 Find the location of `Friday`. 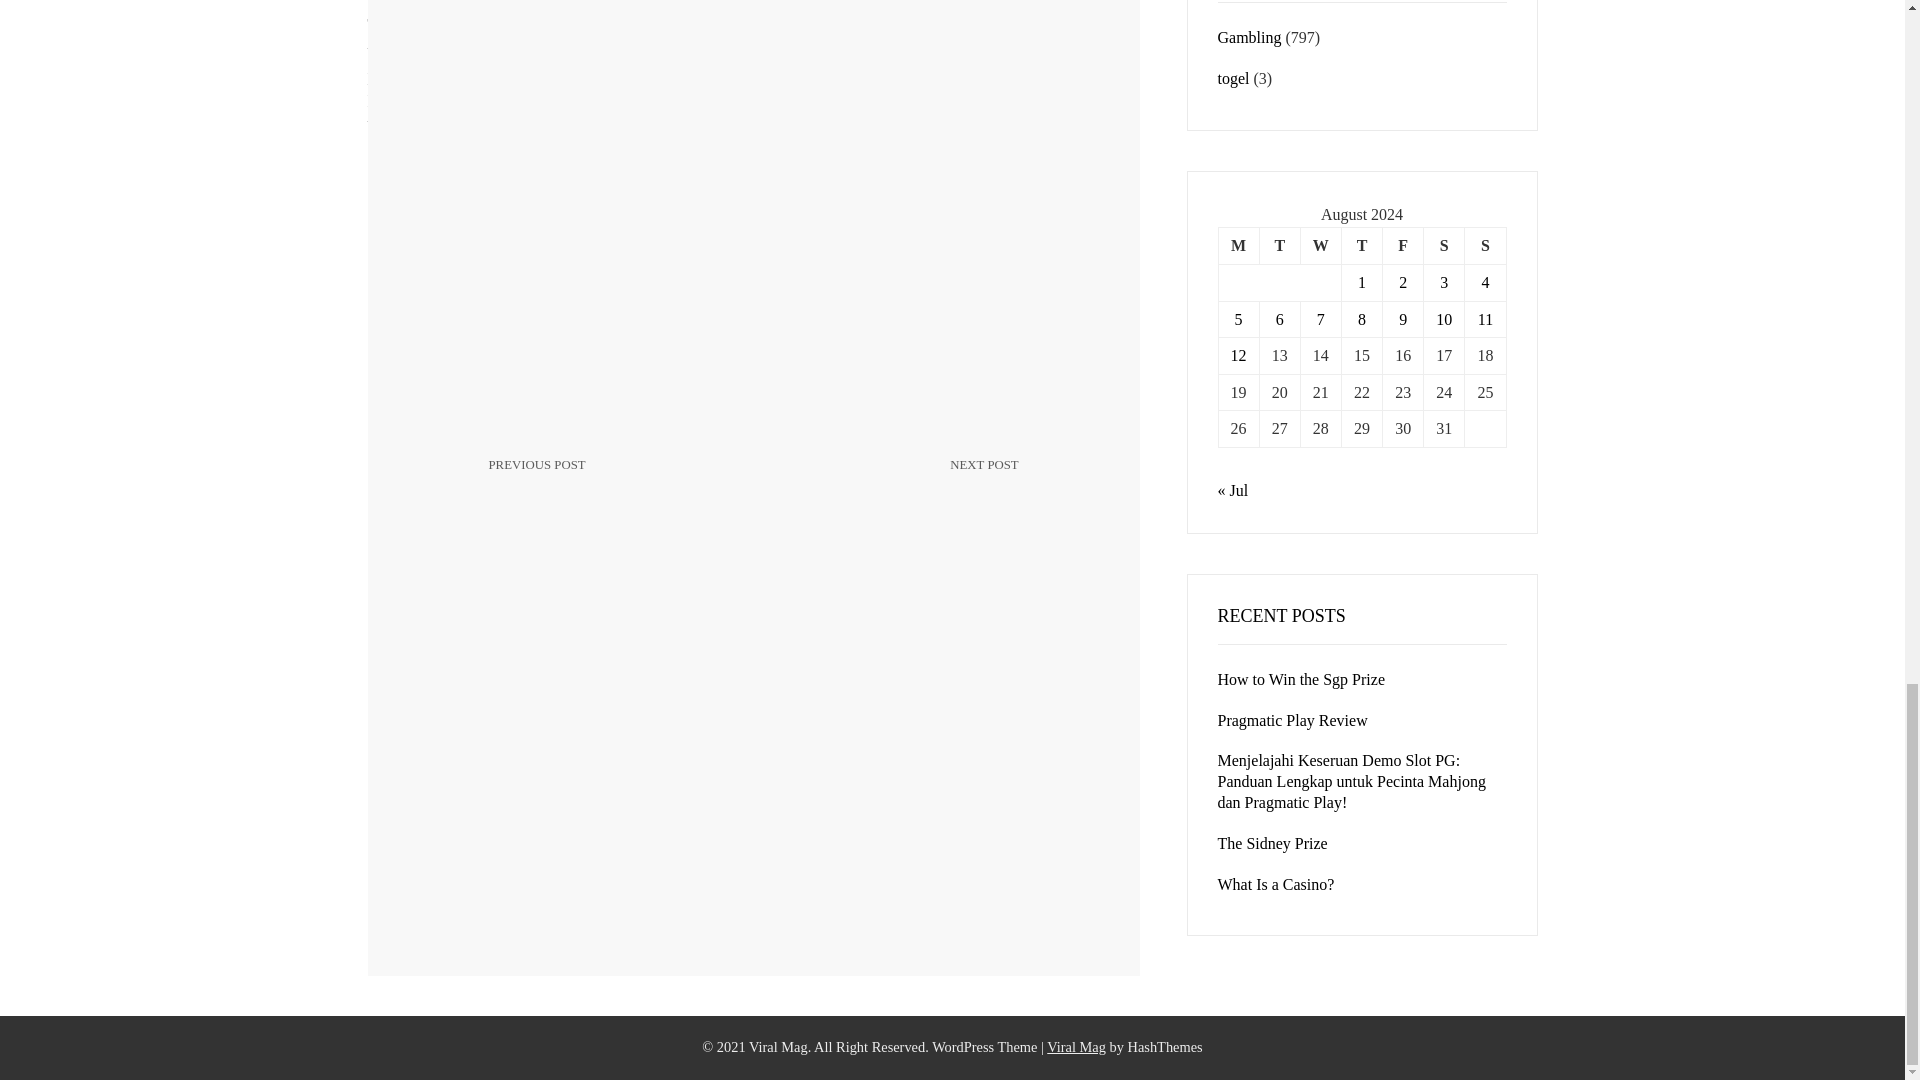

Friday is located at coordinates (1484, 246).